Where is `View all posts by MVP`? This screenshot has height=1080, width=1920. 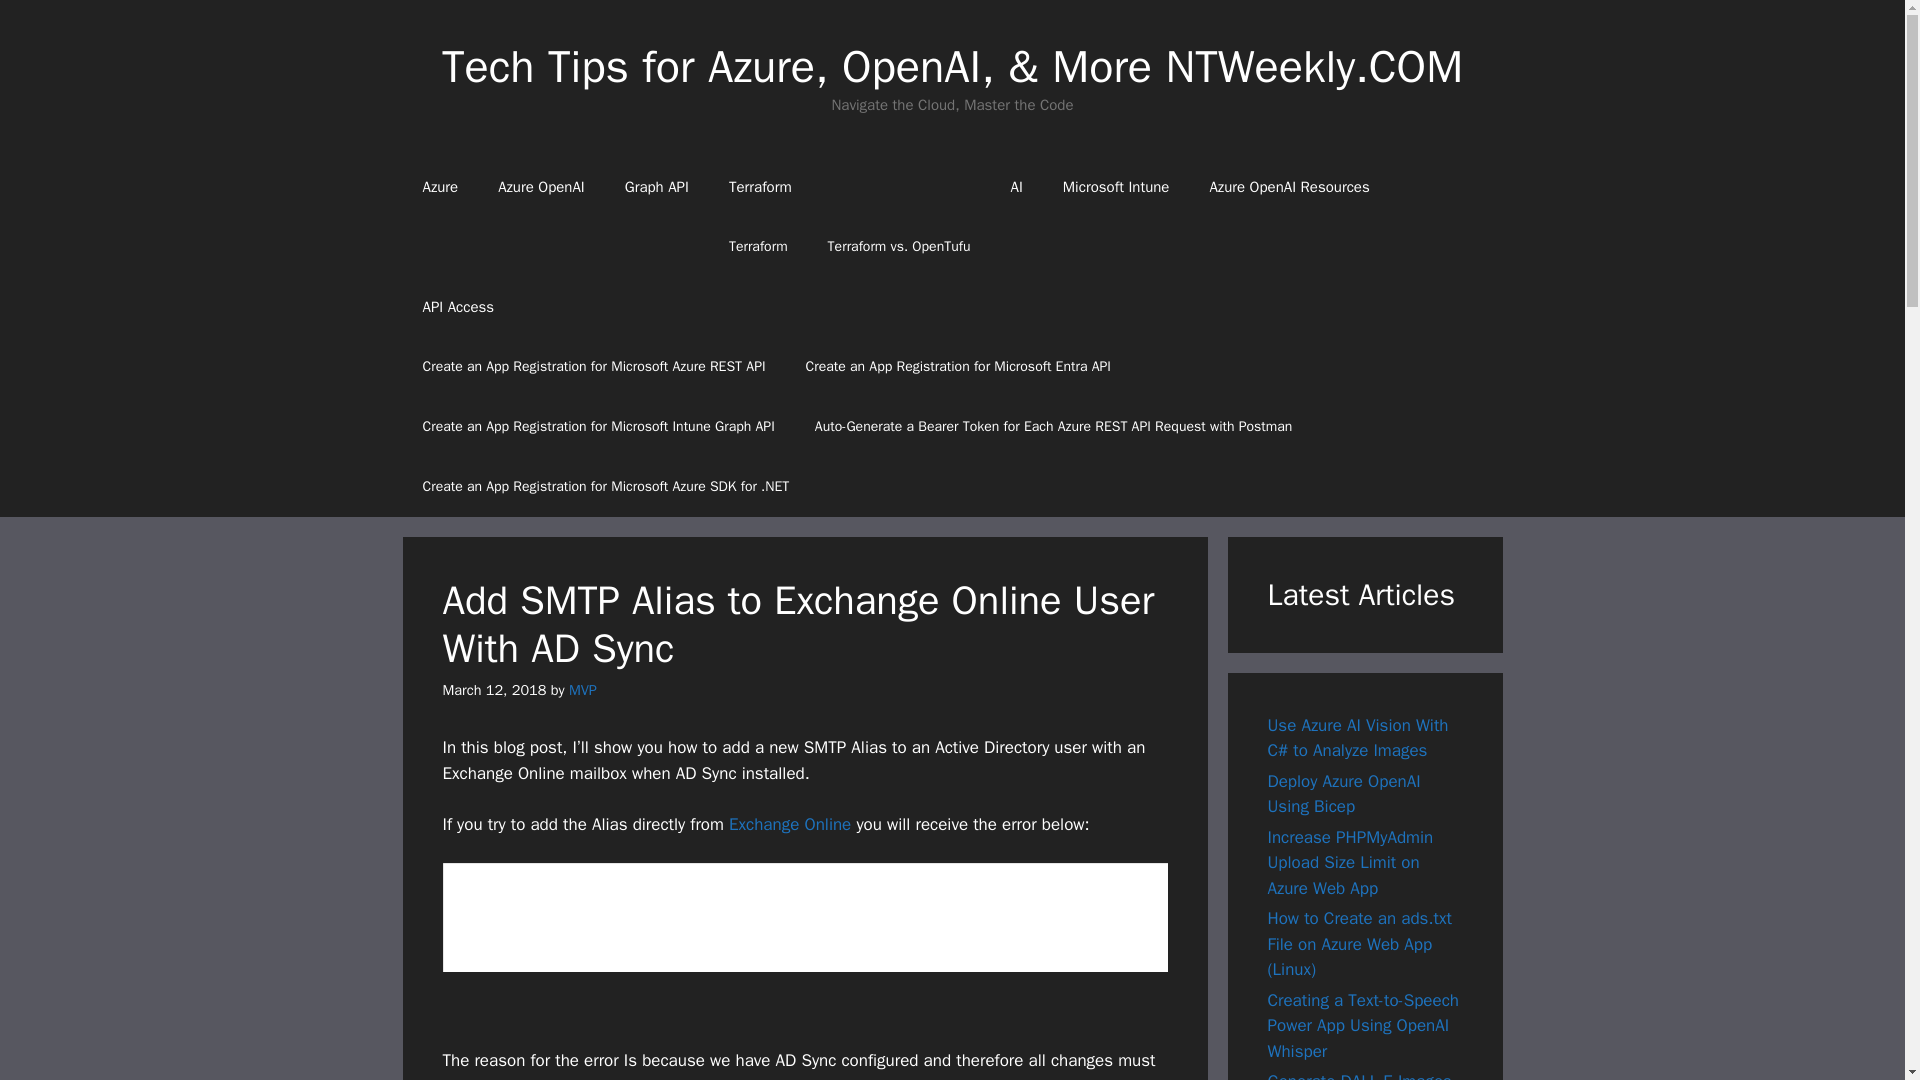 View all posts by MVP is located at coordinates (582, 690).